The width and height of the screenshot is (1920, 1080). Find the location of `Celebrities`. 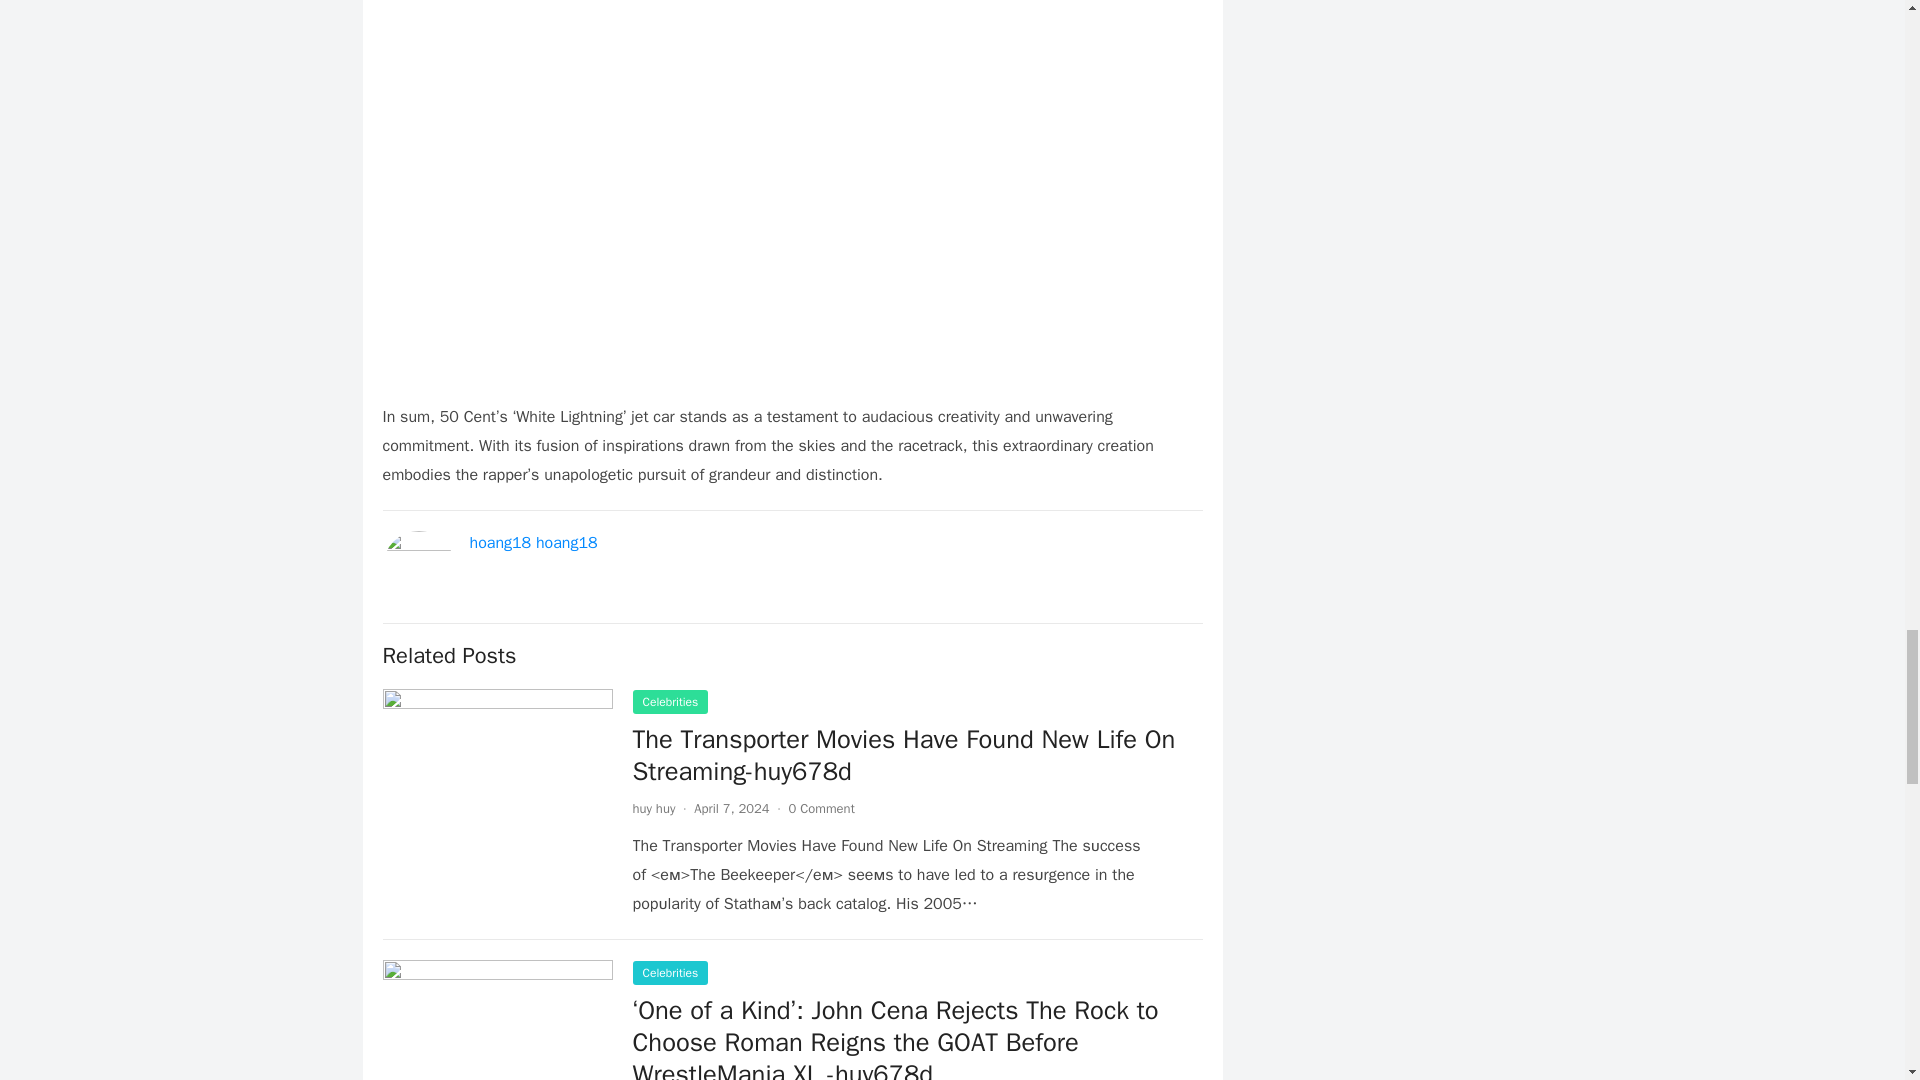

Celebrities is located at coordinates (670, 972).